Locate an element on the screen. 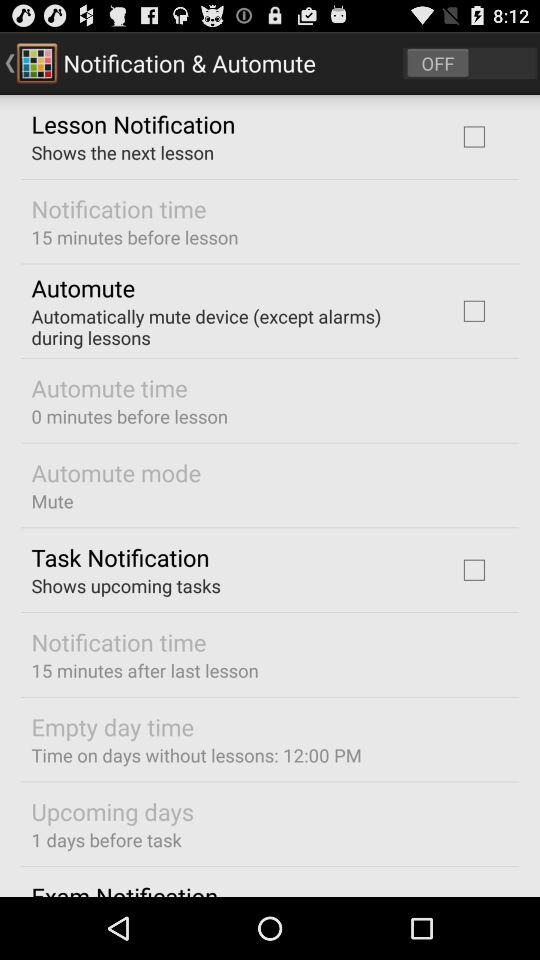 This screenshot has width=540, height=960. turn on the item to the right of notification & automute app is located at coordinates (470, 62).